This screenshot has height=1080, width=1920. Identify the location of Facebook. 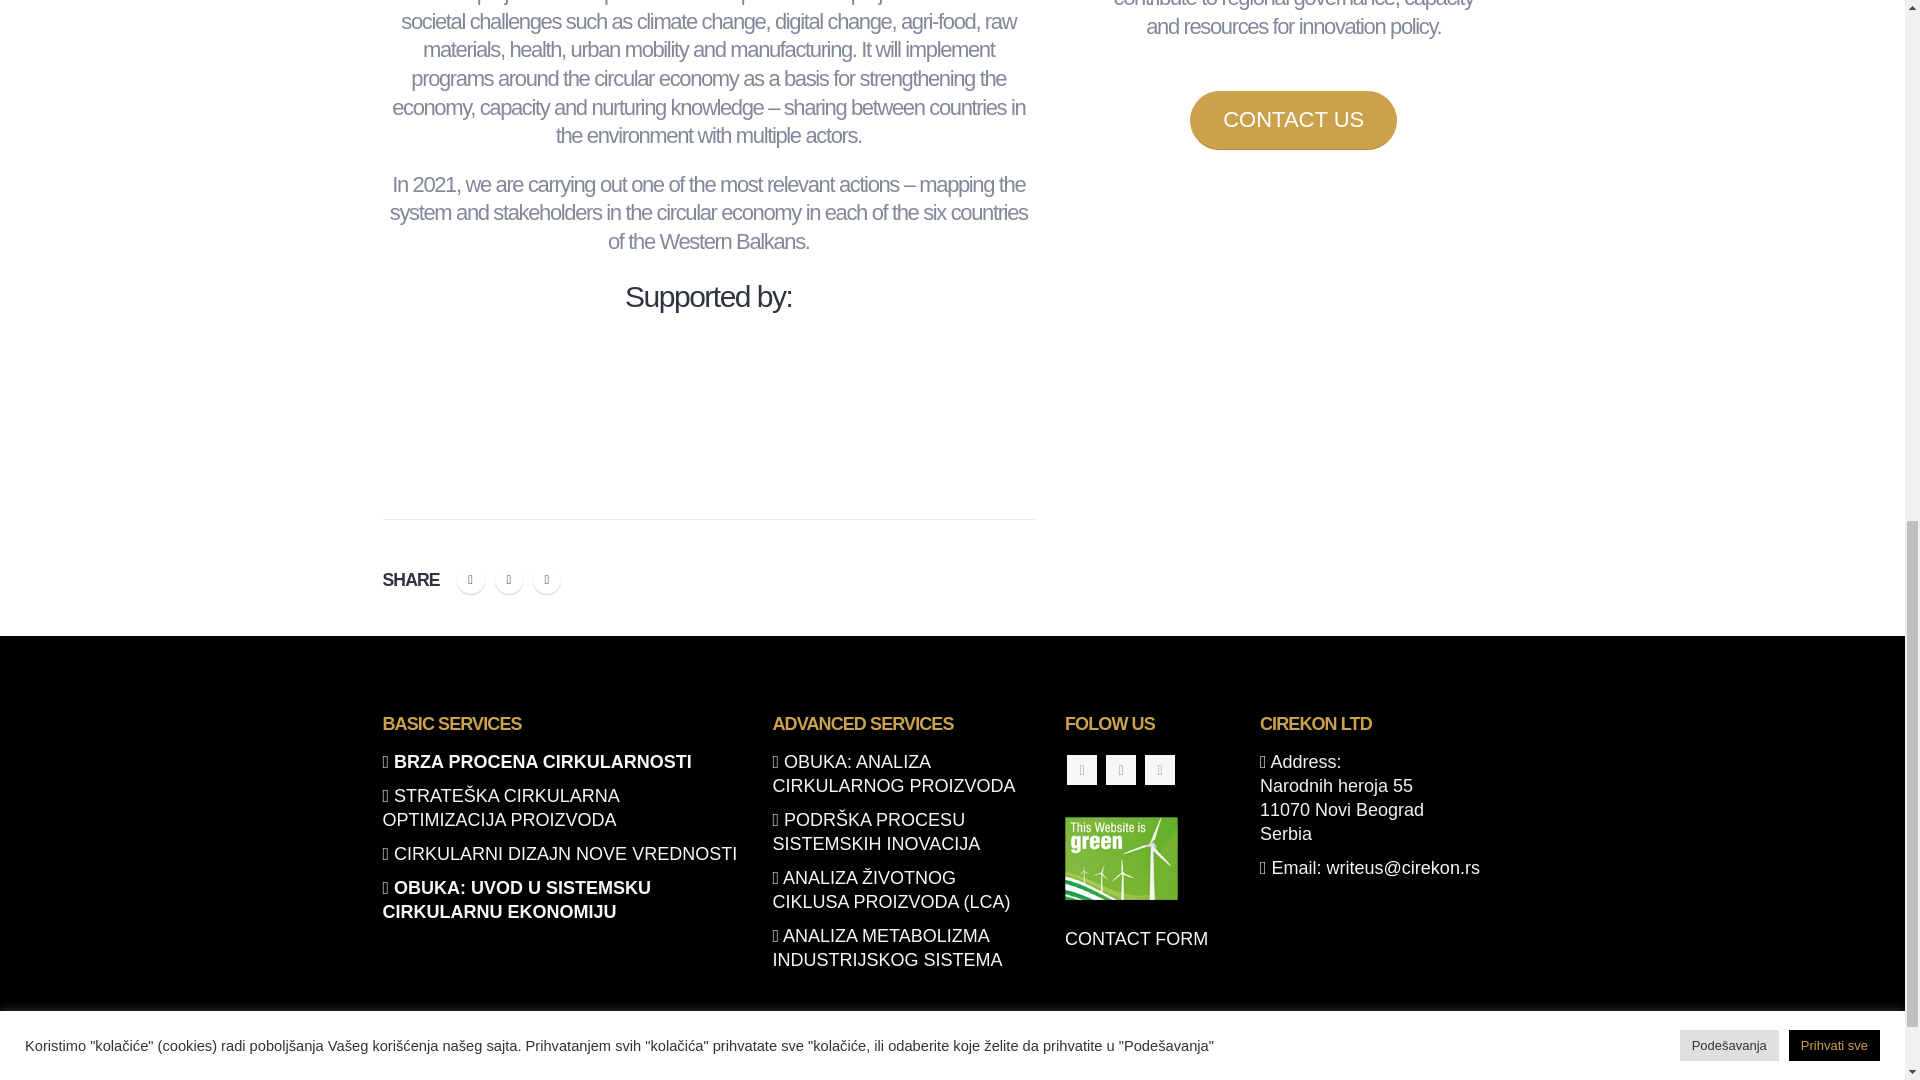
(1082, 770).